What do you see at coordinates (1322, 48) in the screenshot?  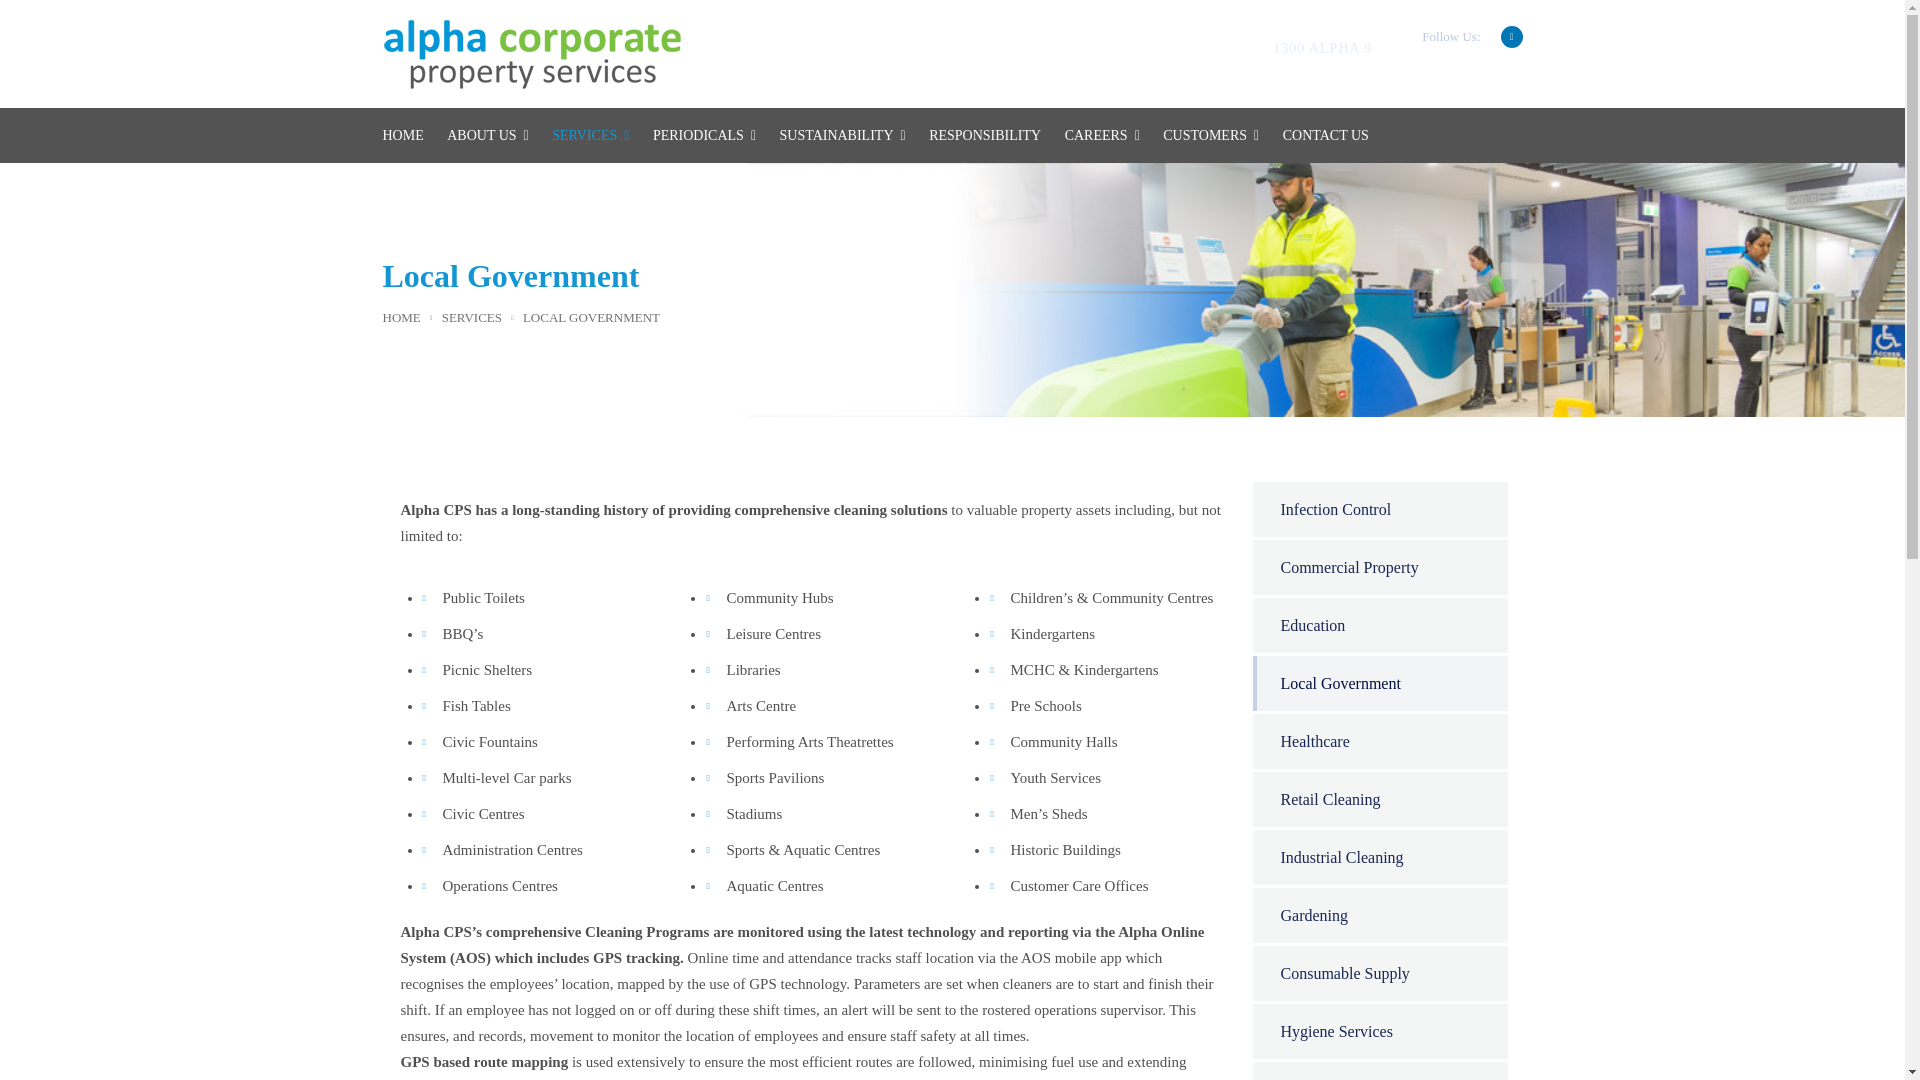 I see `1300 ALPHA 9` at bounding box center [1322, 48].